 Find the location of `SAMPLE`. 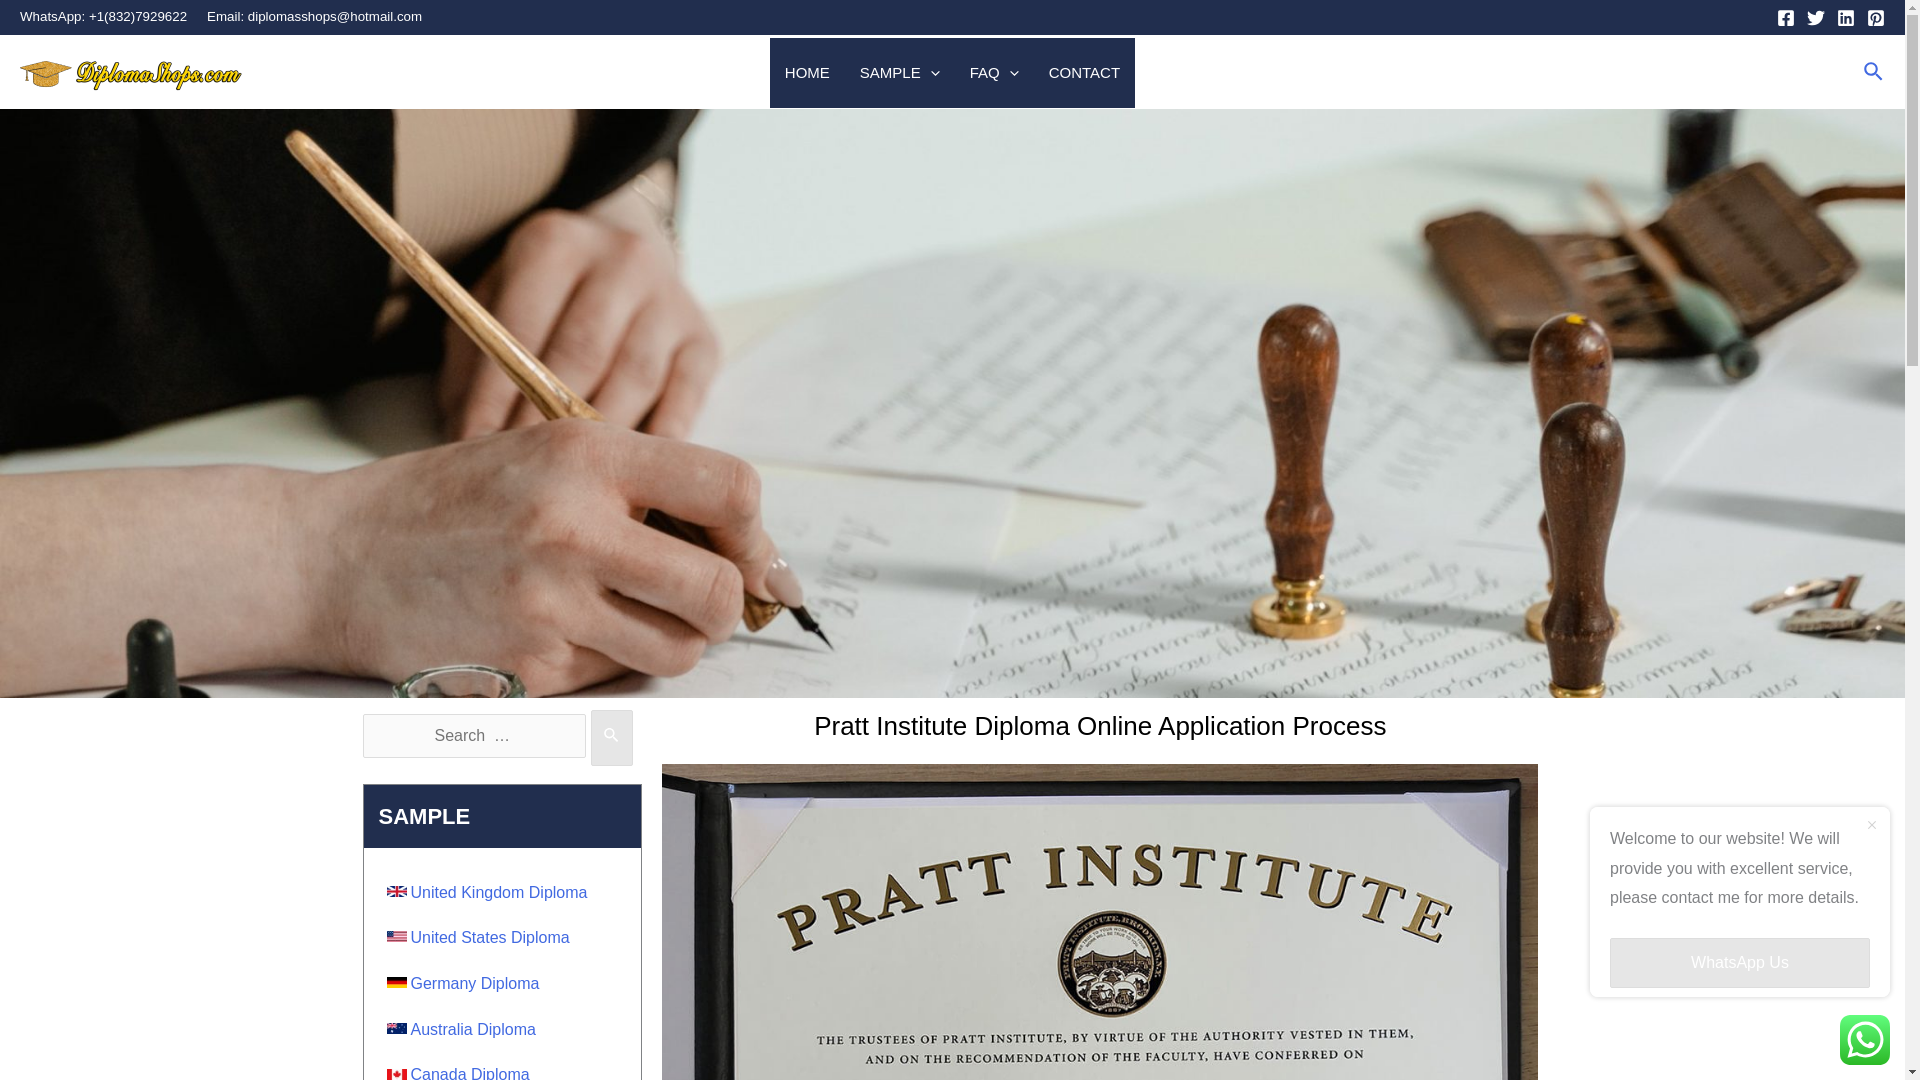

SAMPLE is located at coordinates (899, 72).